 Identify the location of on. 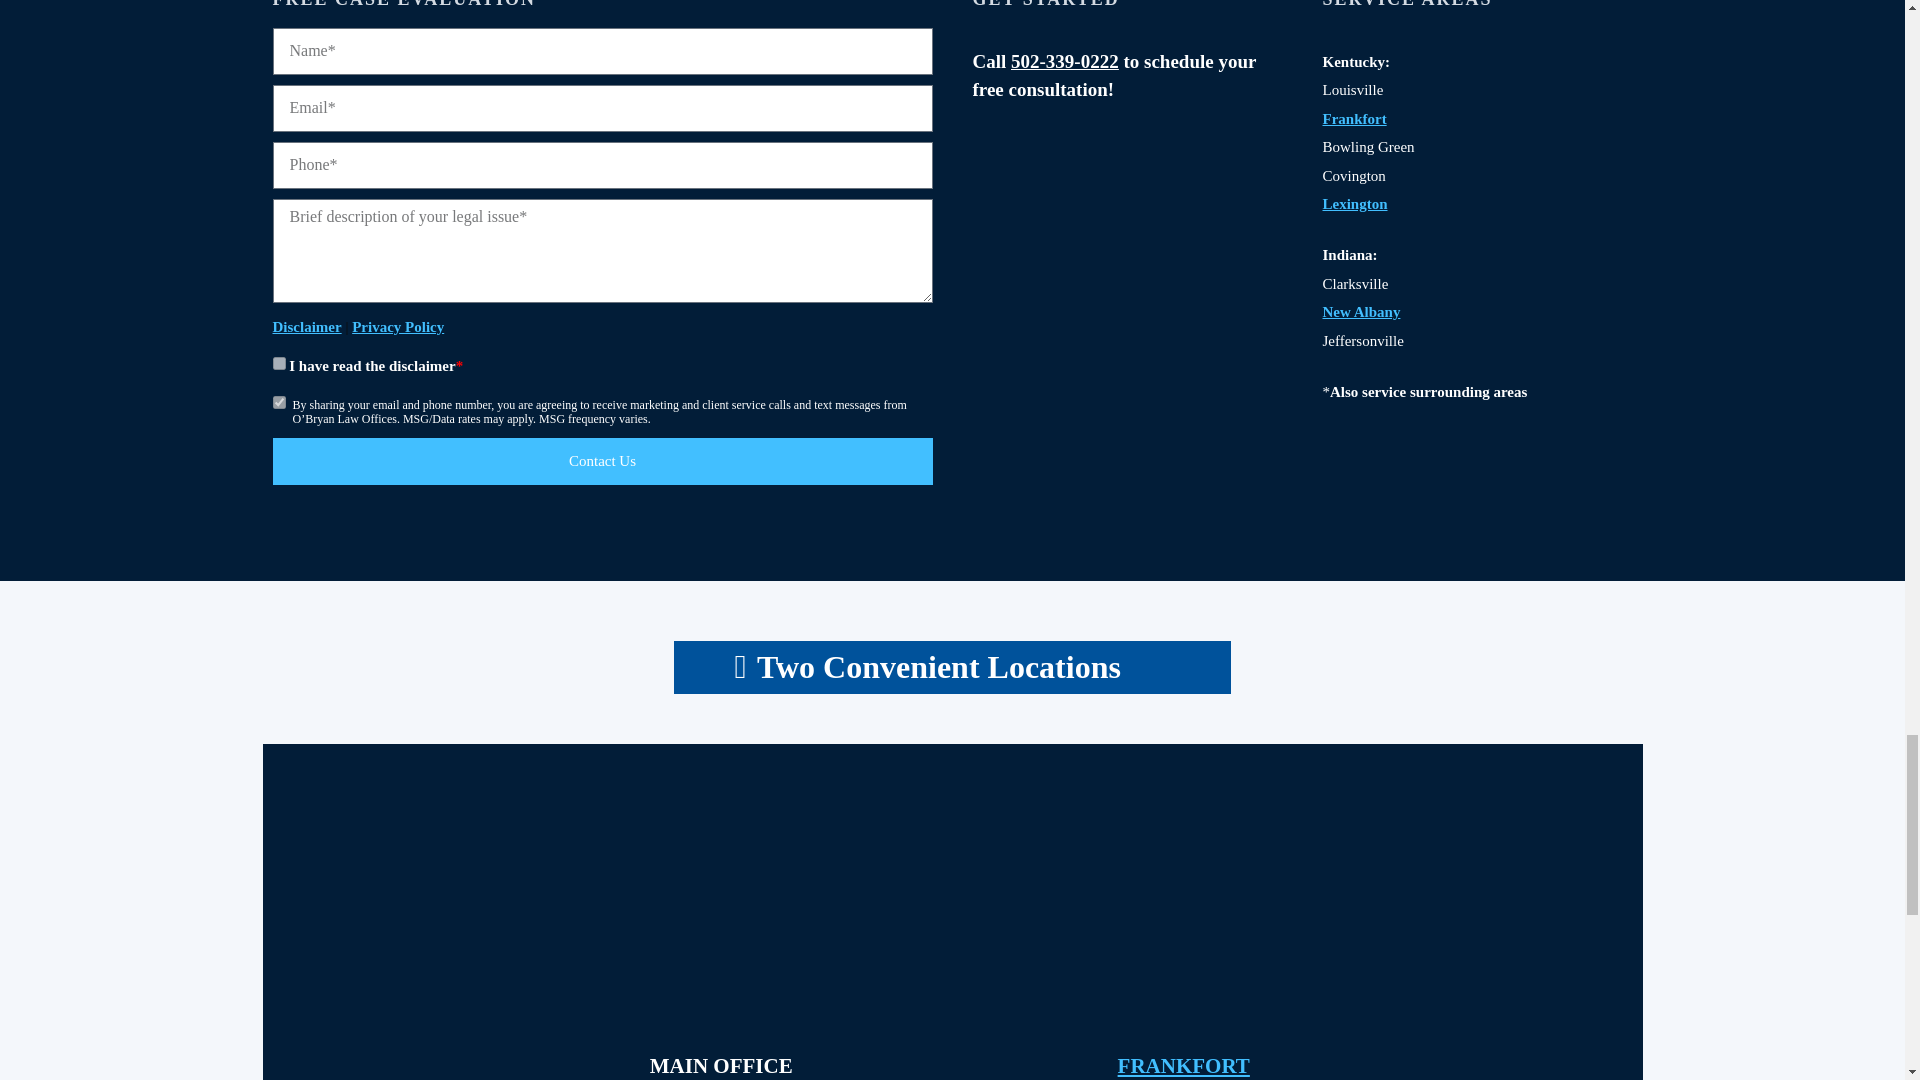
(278, 402).